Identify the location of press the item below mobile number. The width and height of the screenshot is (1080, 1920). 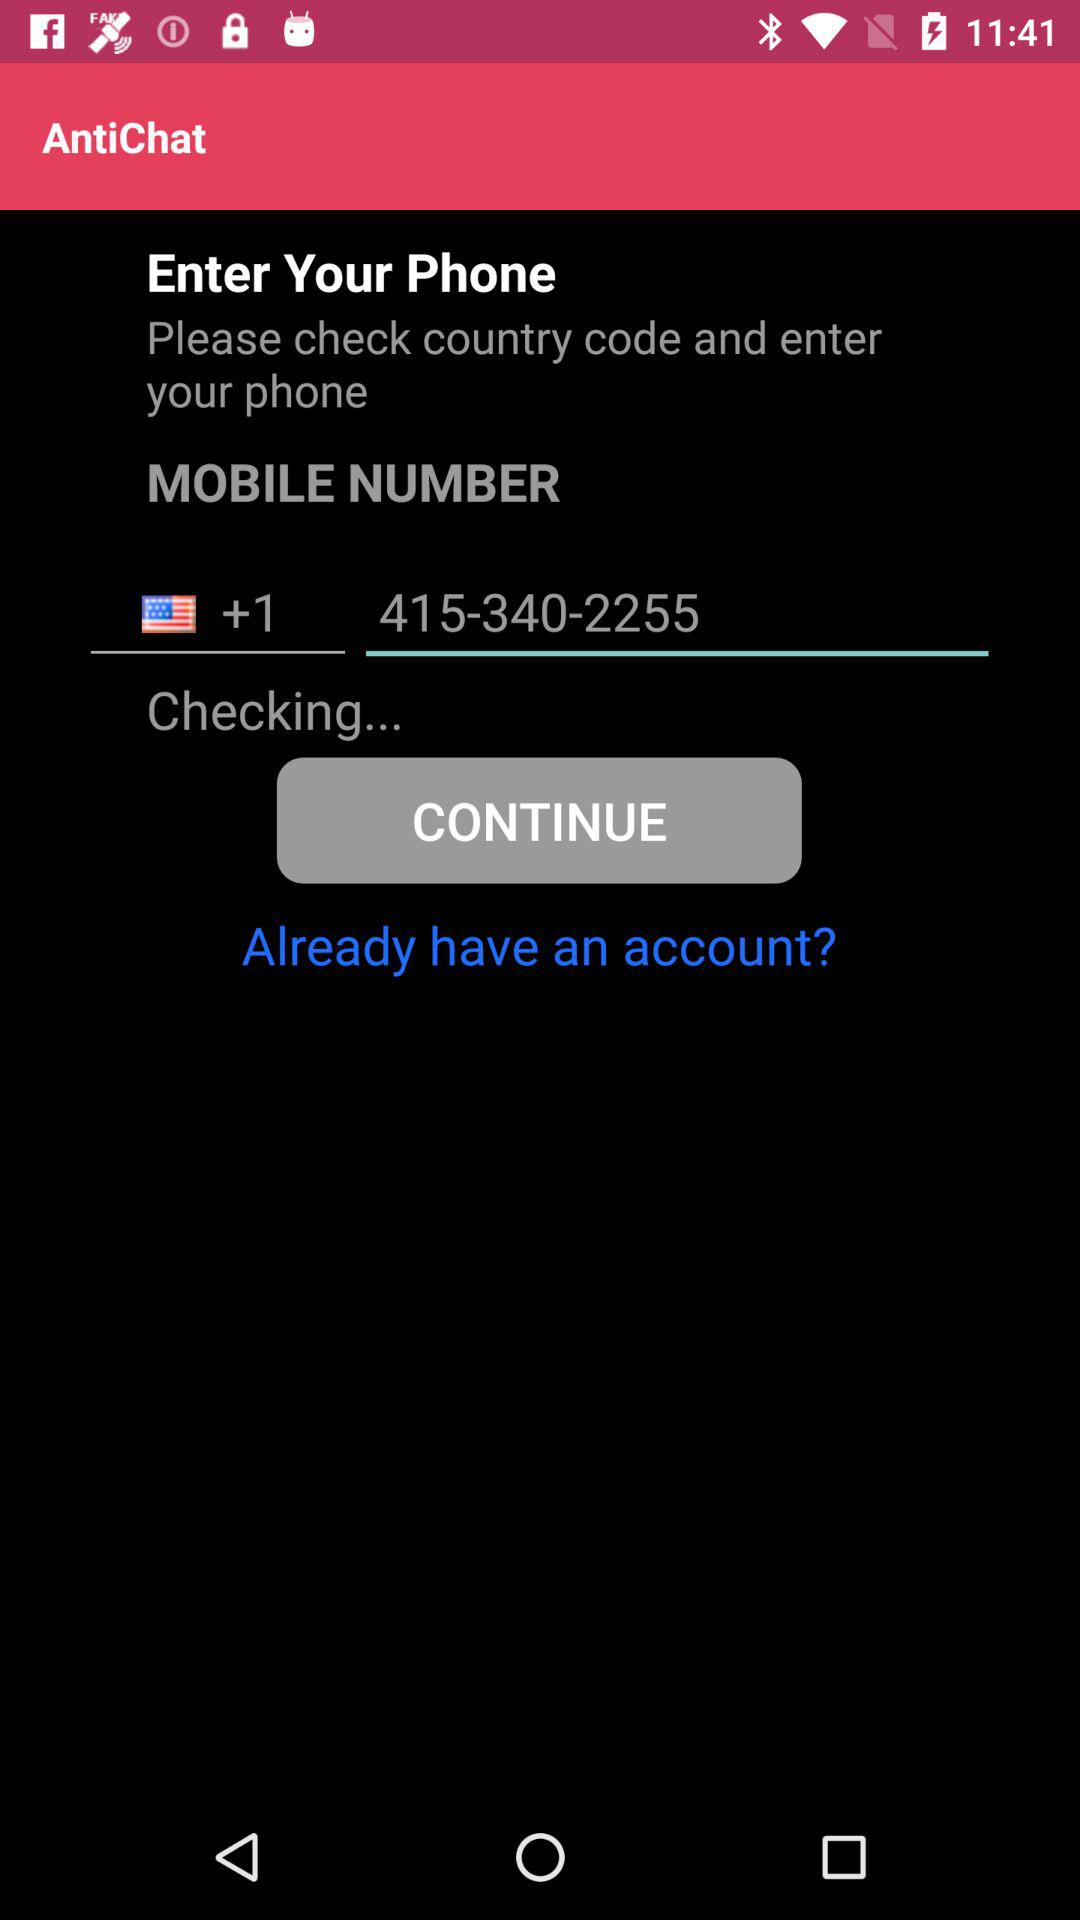
(218, 614).